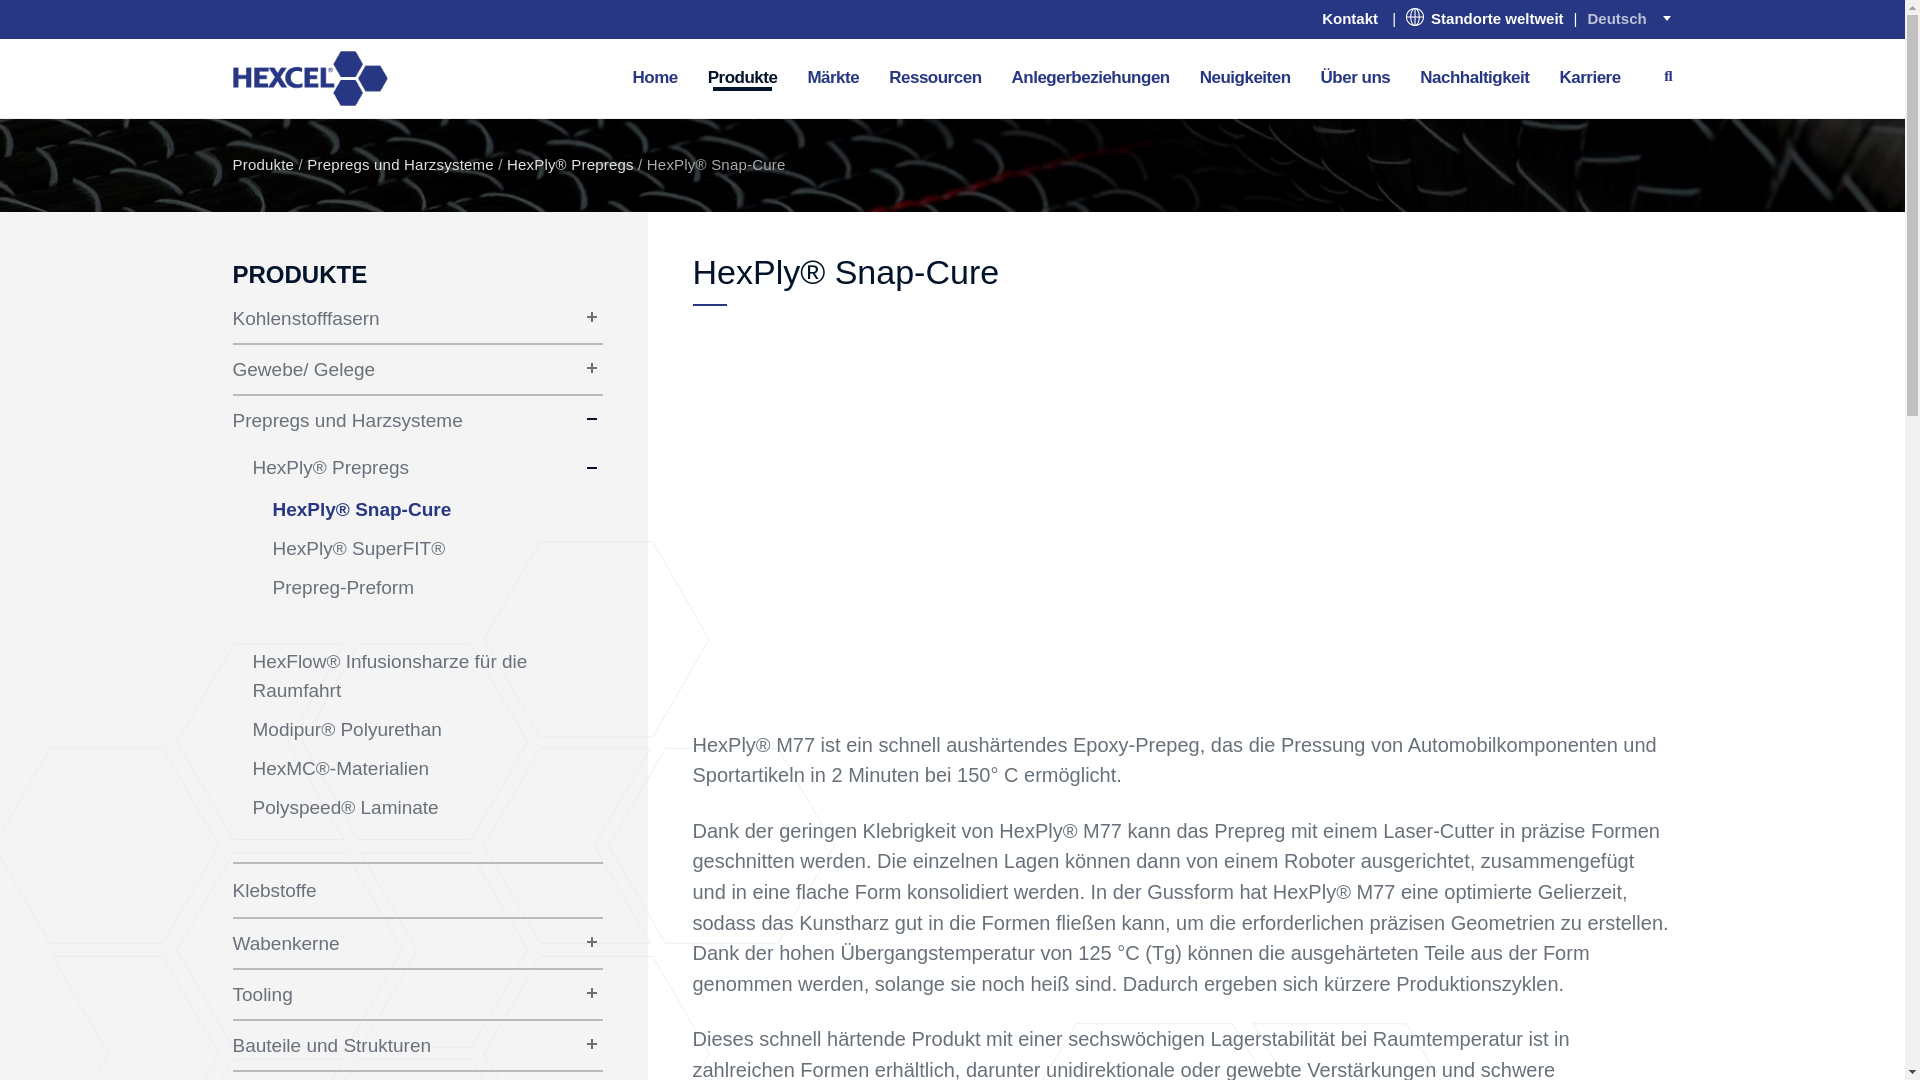 The image size is (1920, 1080). What do you see at coordinates (397, 420) in the screenshot?
I see `Prepregs und Harzsysteme` at bounding box center [397, 420].